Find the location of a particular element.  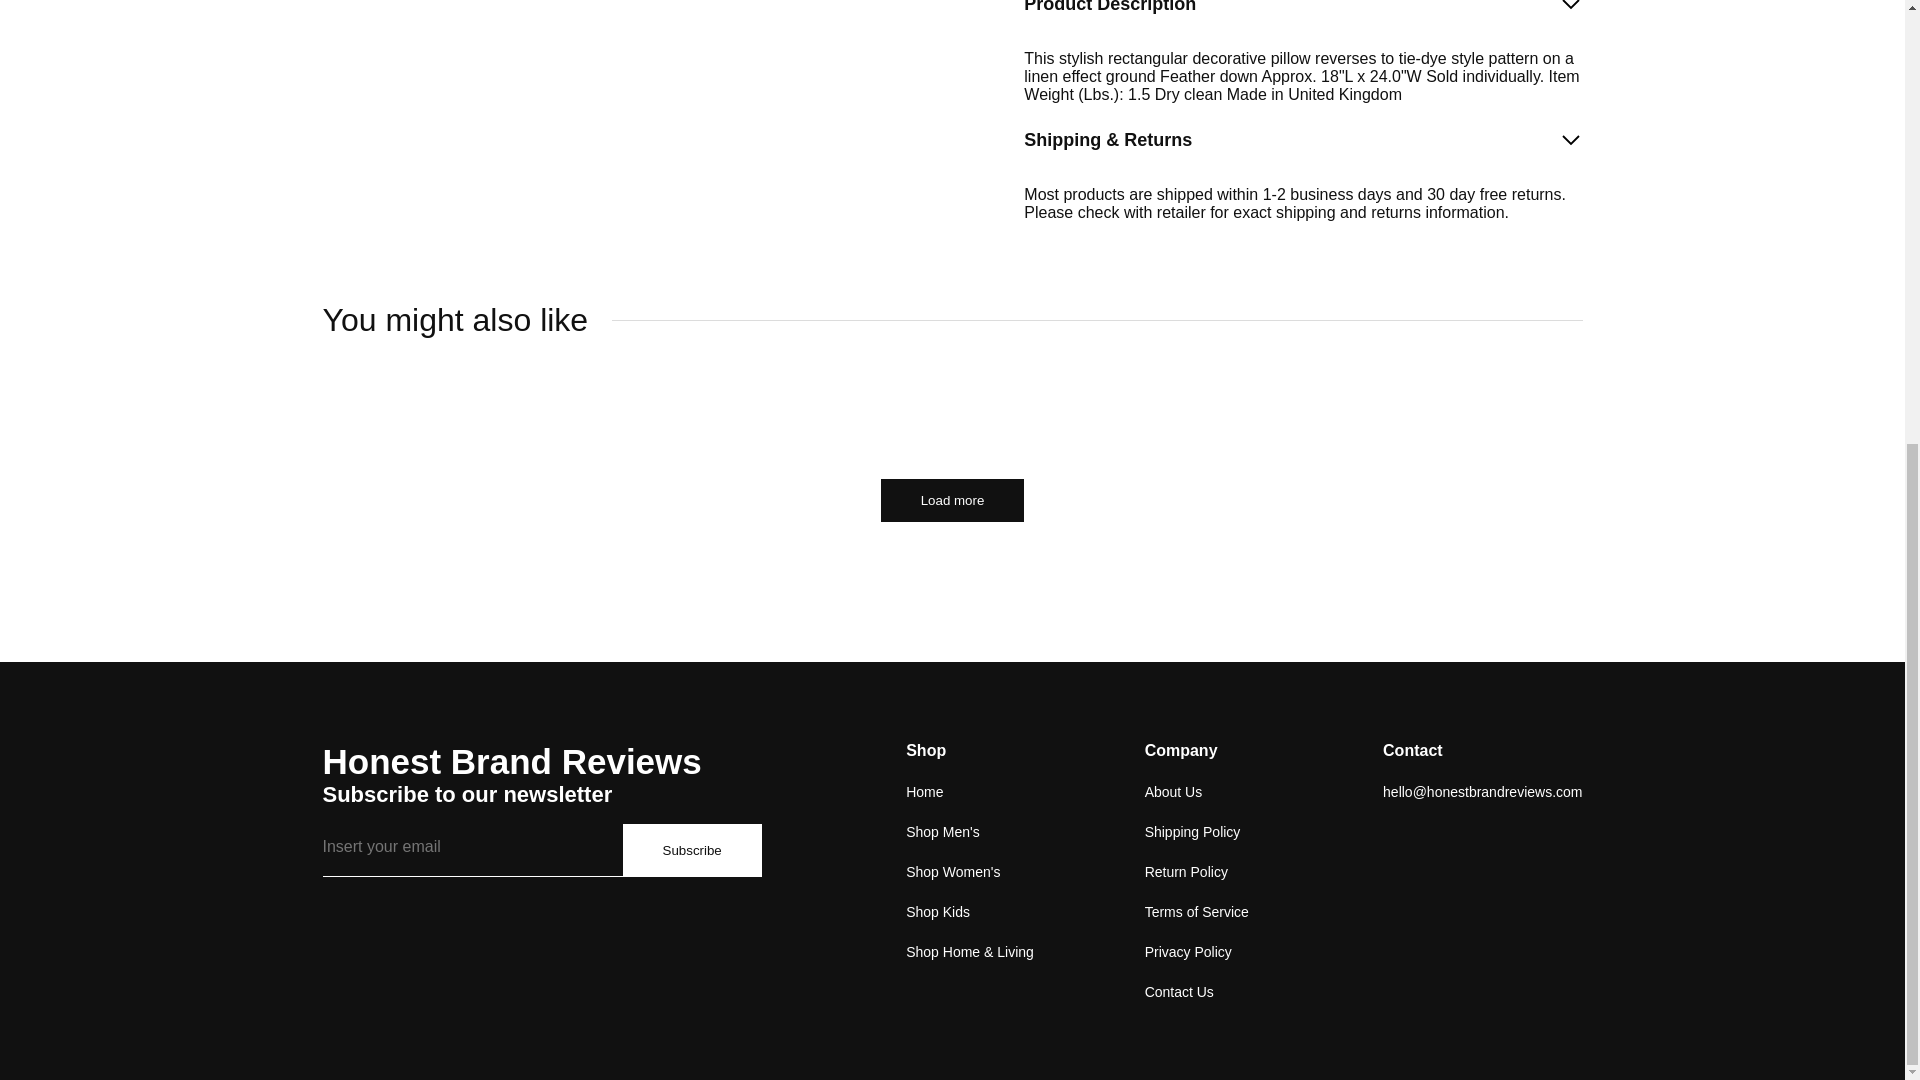

Shop Men's is located at coordinates (942, 832).